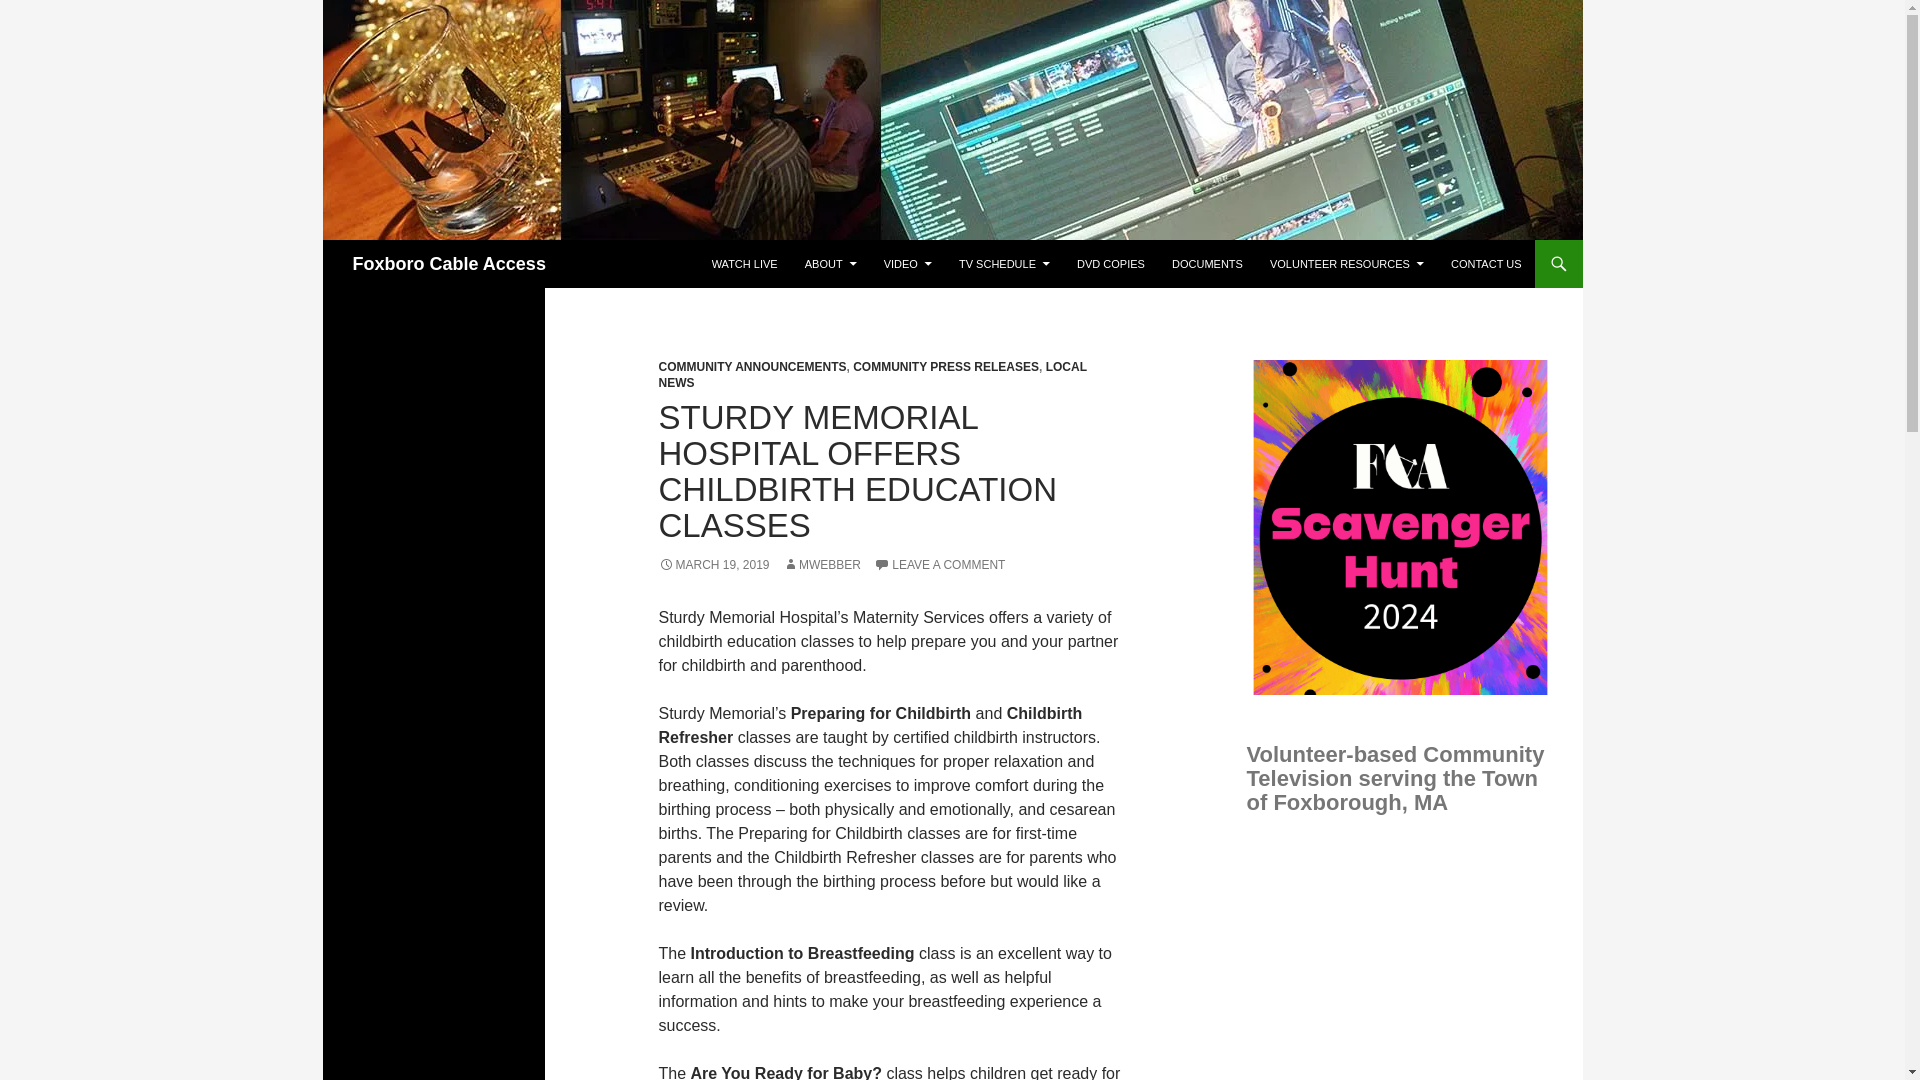 This screenshot has width=1920, height=1080. Describe the element at coordinates (945, 366) in the screenshot. I see `COMMUNITY PRESS RELEASES` at that location.